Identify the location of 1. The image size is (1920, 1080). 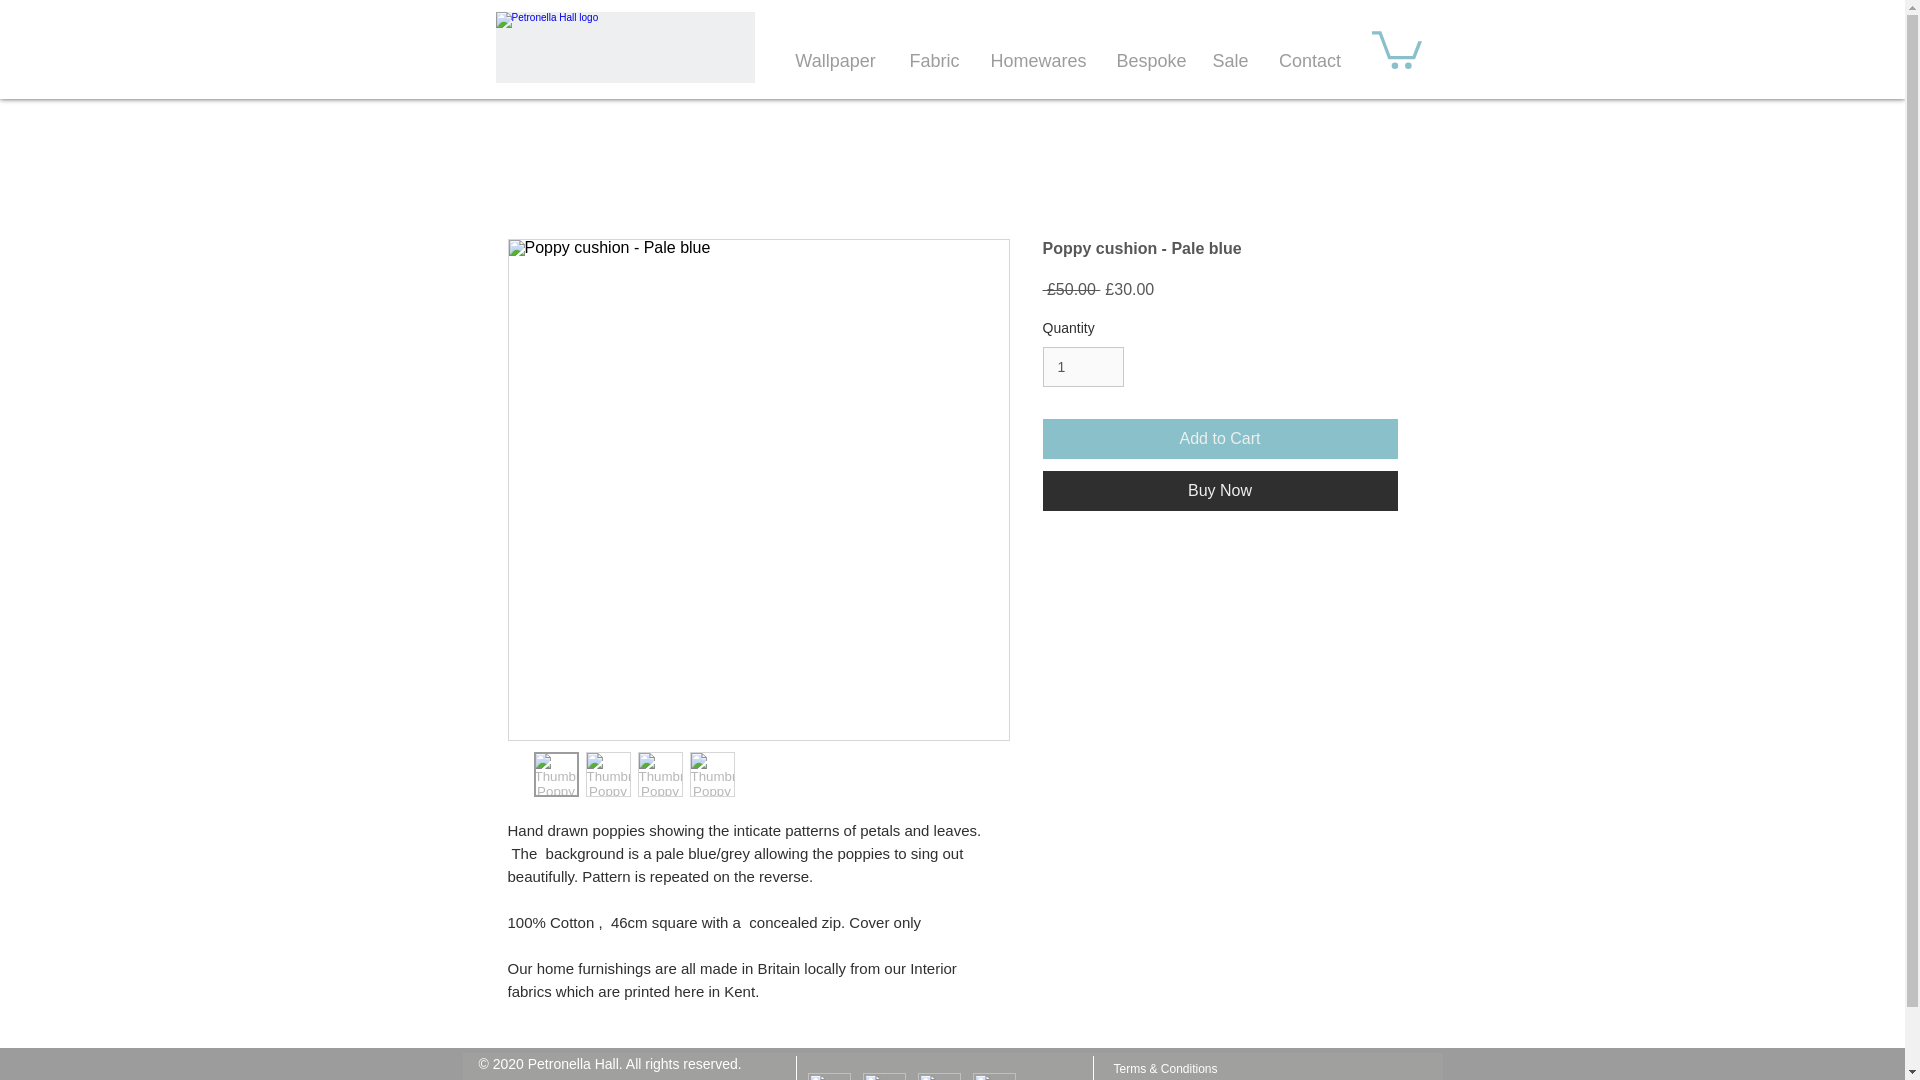
(1082, 366).